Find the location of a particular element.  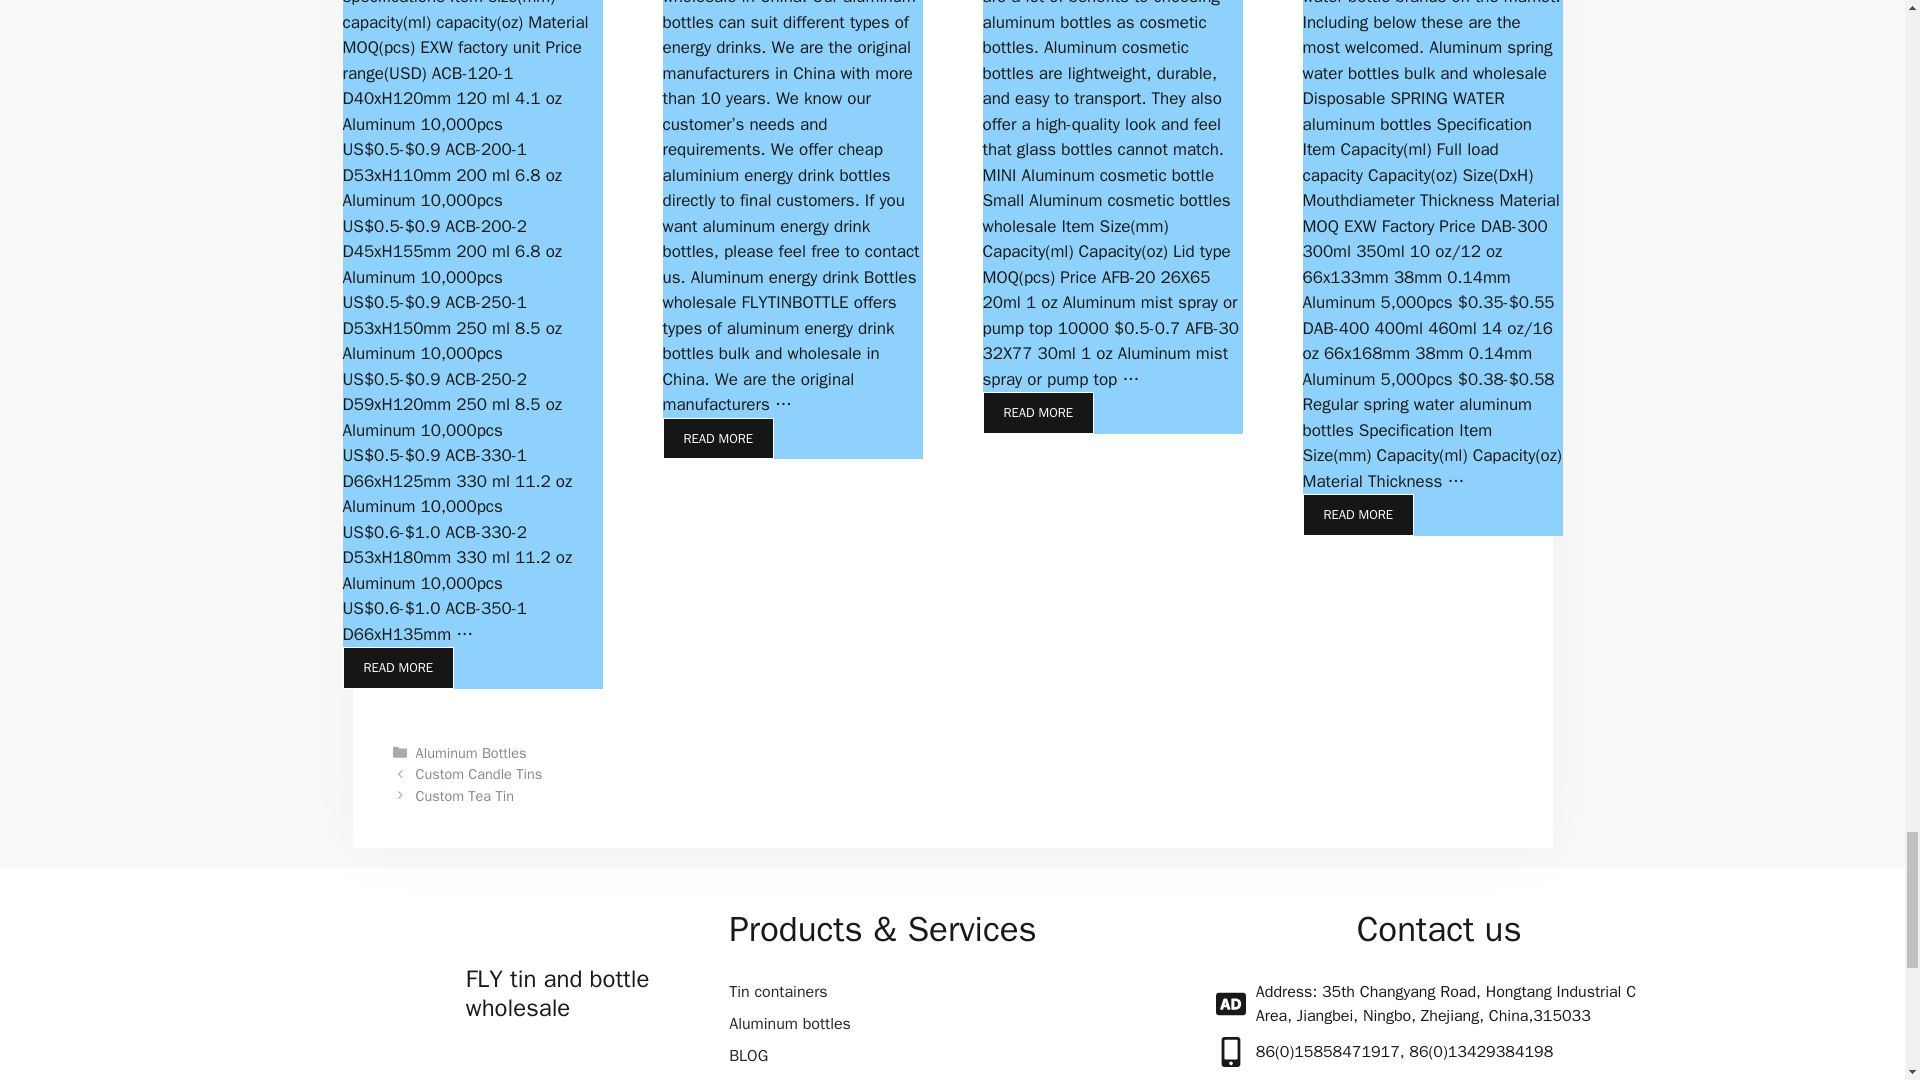

Spring Water in Aluminum Bottles is located at coordinates (1357, 514).